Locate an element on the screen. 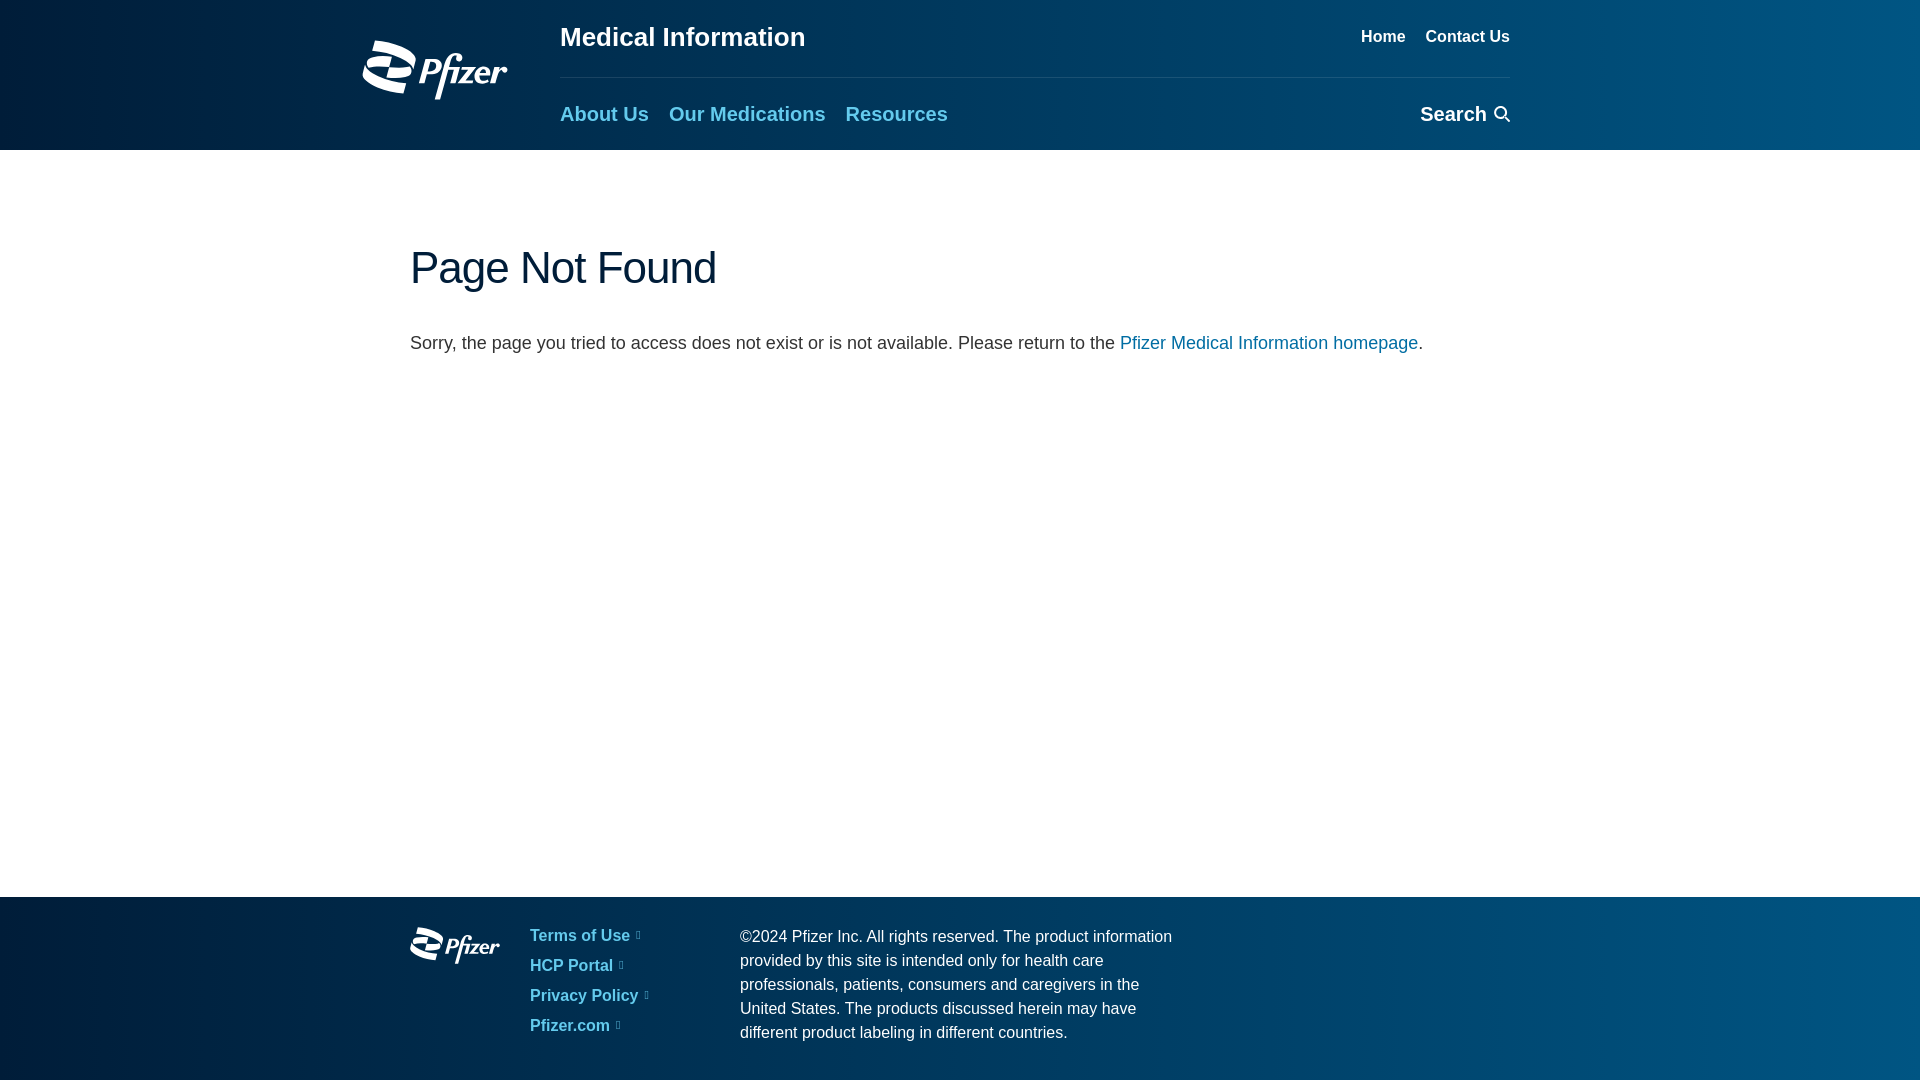 This screenshot has width=1920, height=1080. Terms of Use is located at coordinates (588, 936).